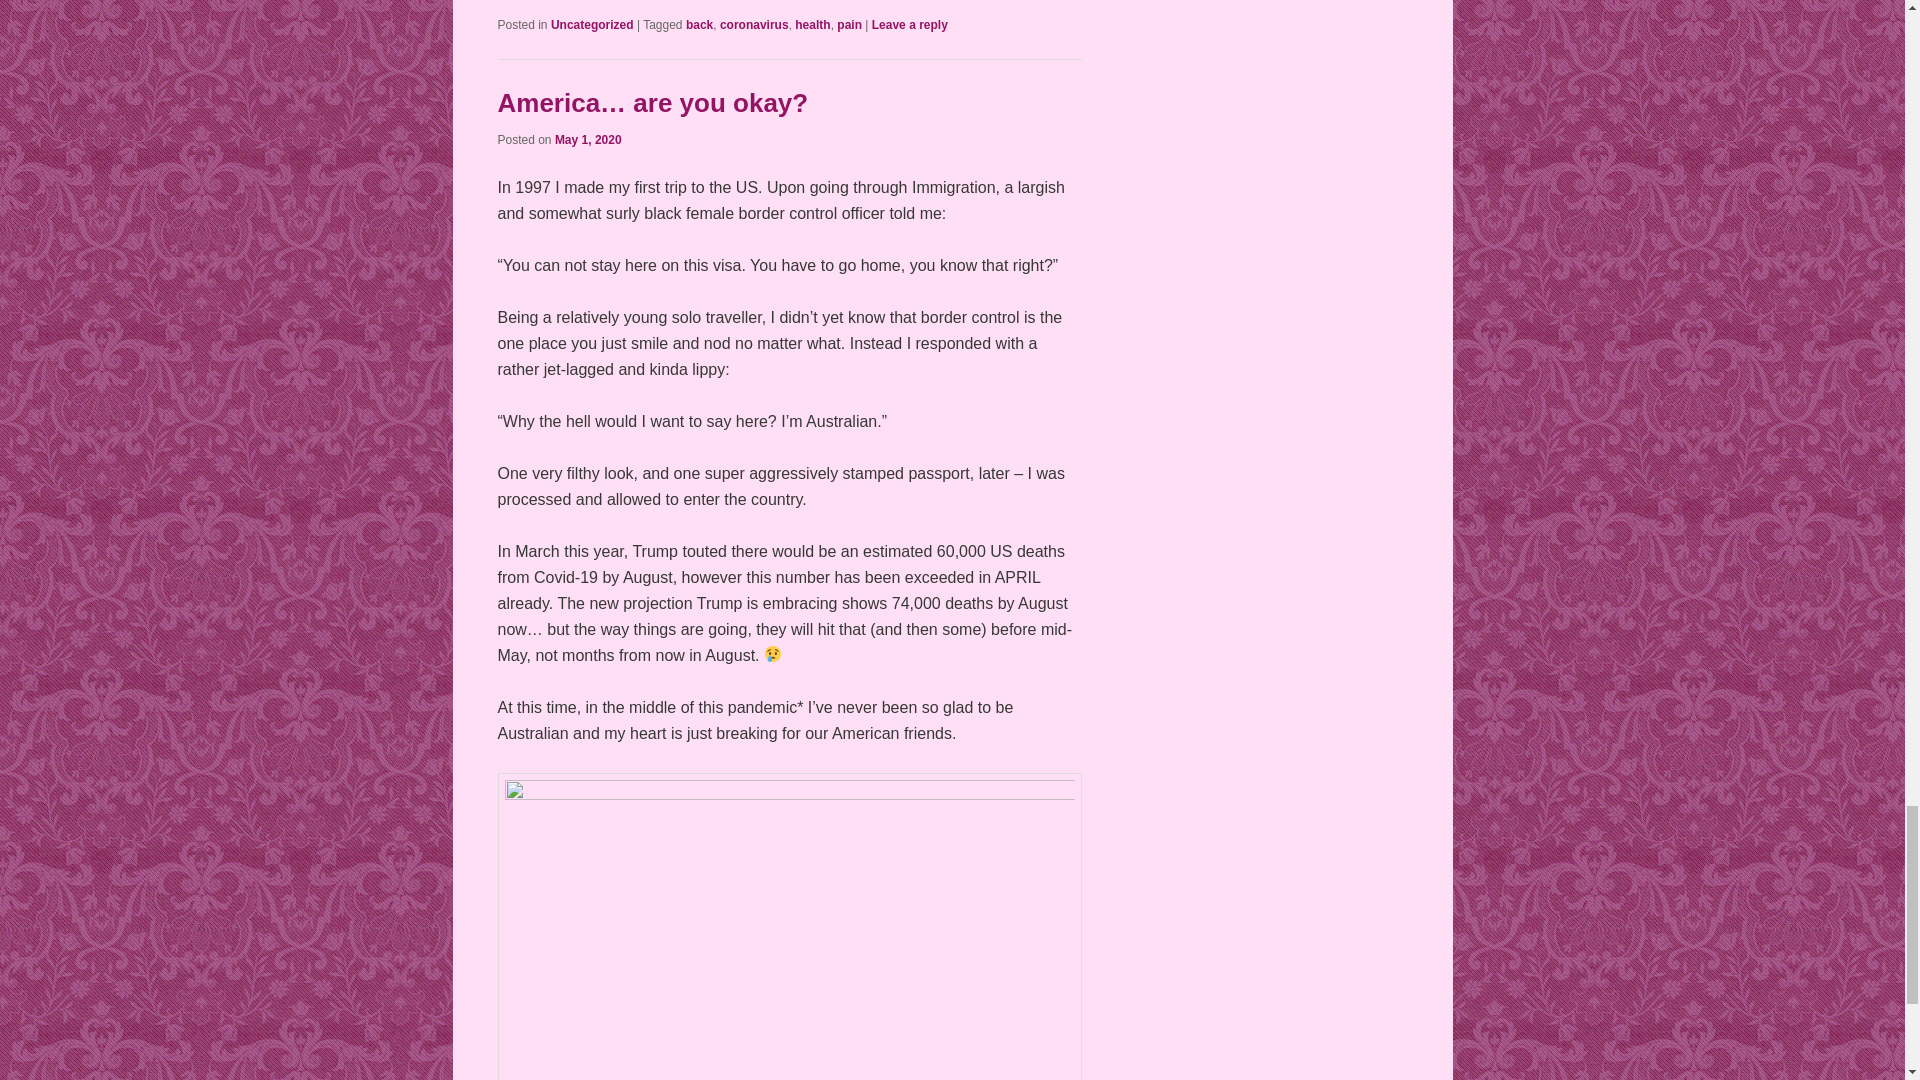 The width and height of the screenshot is (1920, 1080). What do you see at coordinates (698, 25) in the screenshot?
I see `back` at bounding box center [698, 25].